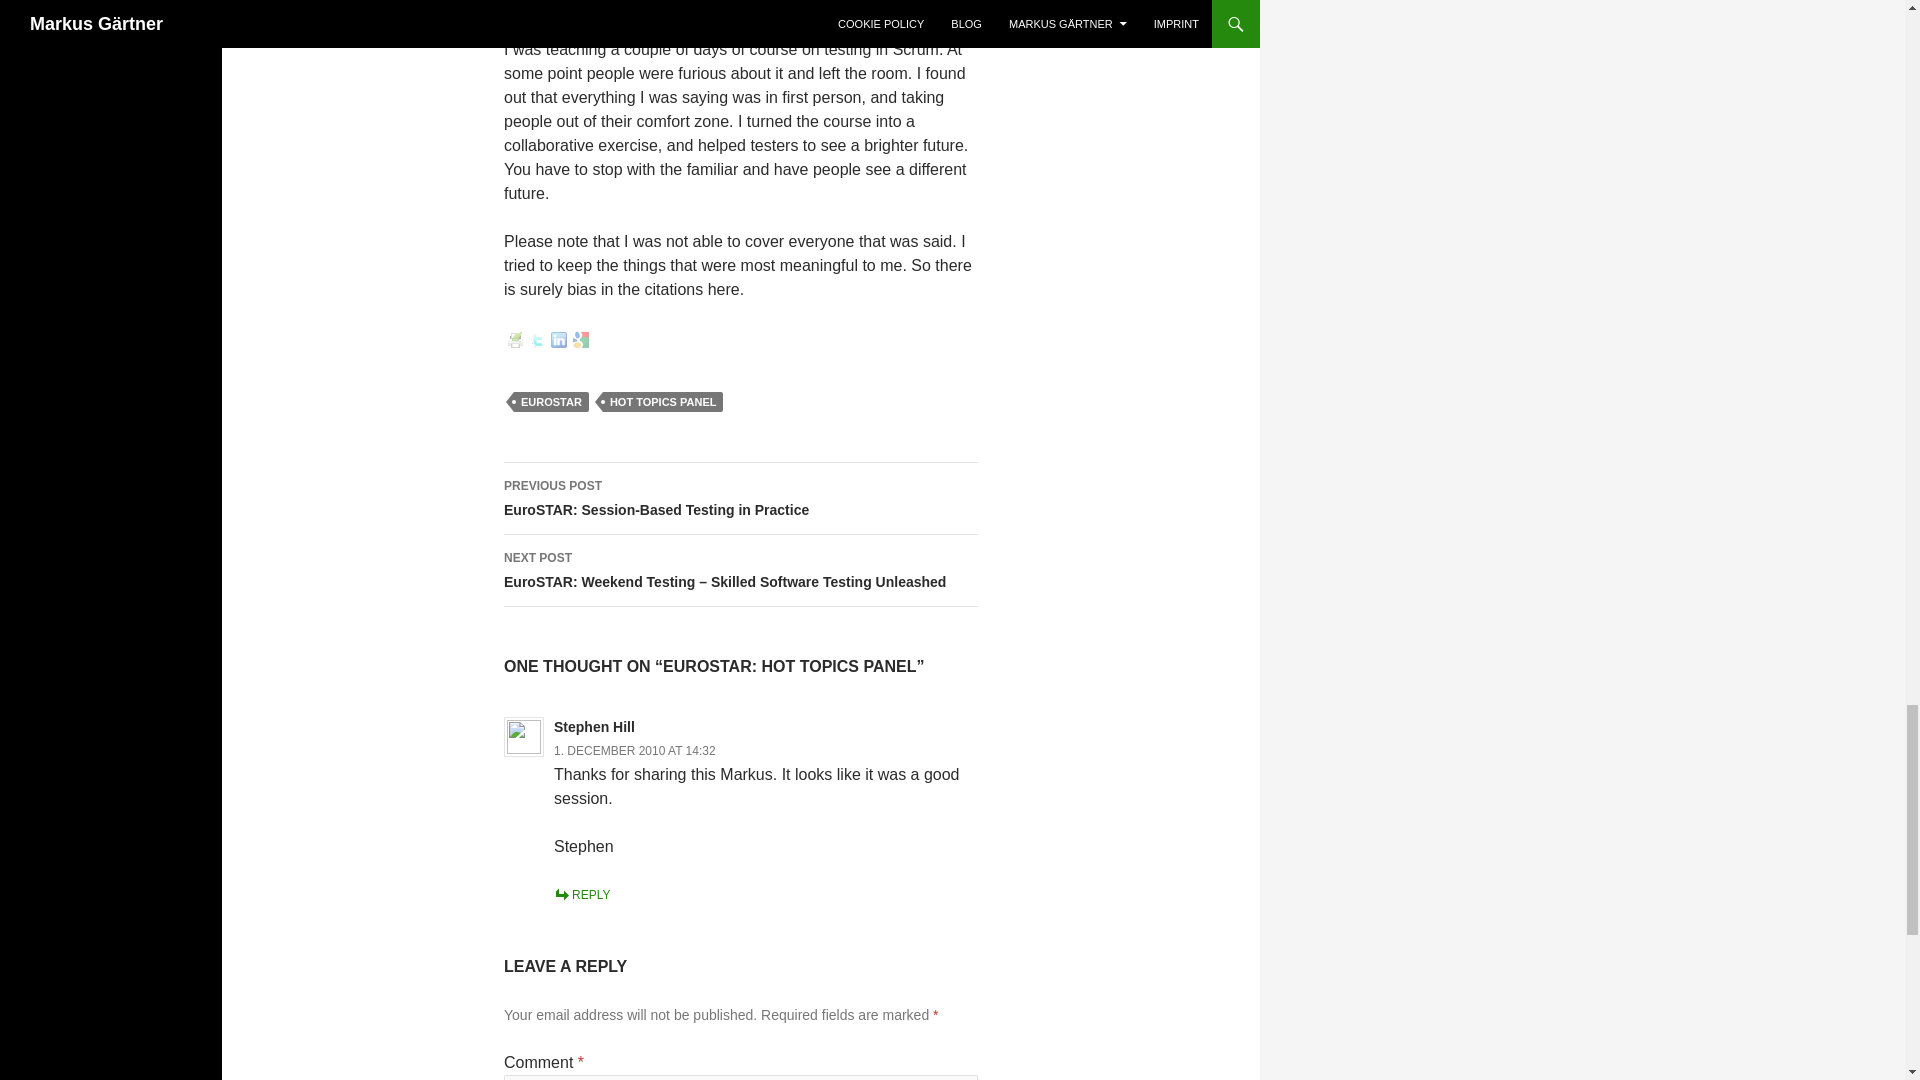 This screenshot has width=1920, height=1080. Describe the element at coordinates (594, 727) in the screenshot. I see `Stephen Hill` at that location.